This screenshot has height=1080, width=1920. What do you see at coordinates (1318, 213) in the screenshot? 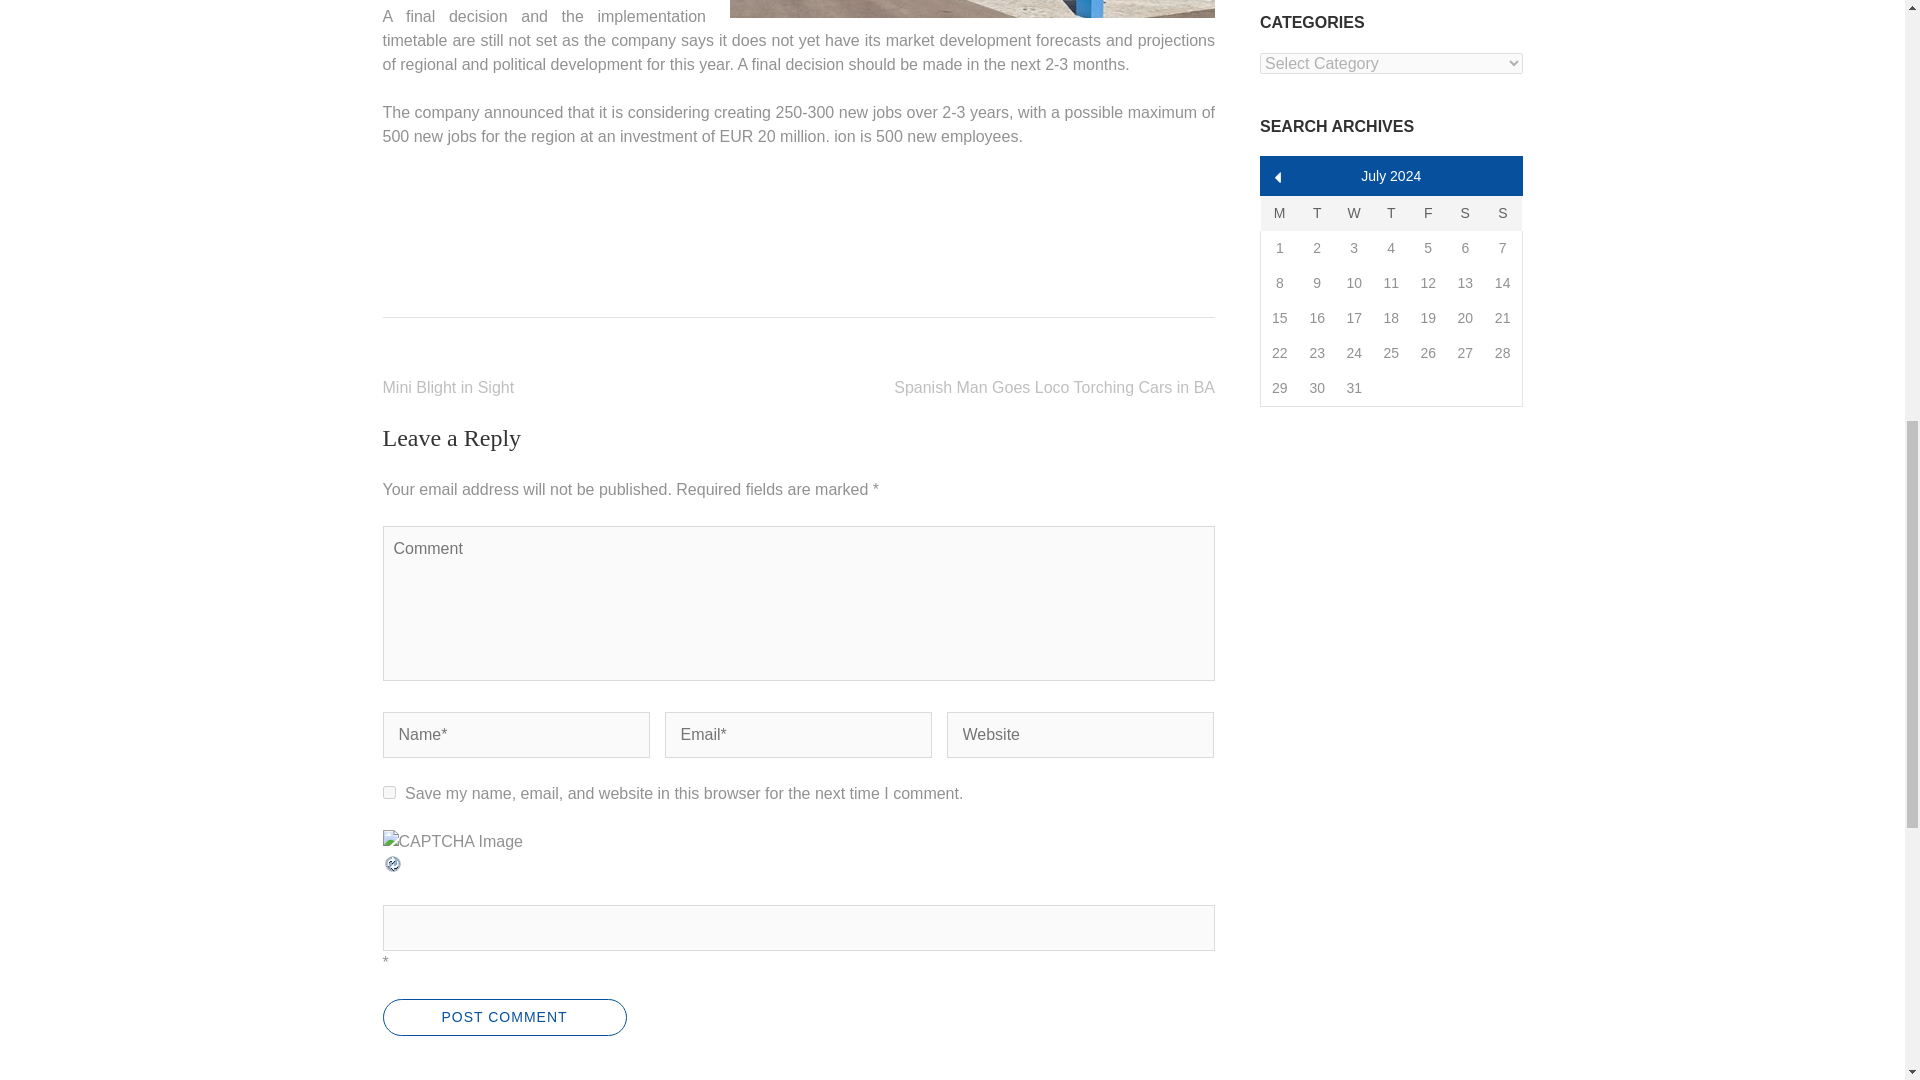
I see `Tuesday` at bounding box center [1318, 213].